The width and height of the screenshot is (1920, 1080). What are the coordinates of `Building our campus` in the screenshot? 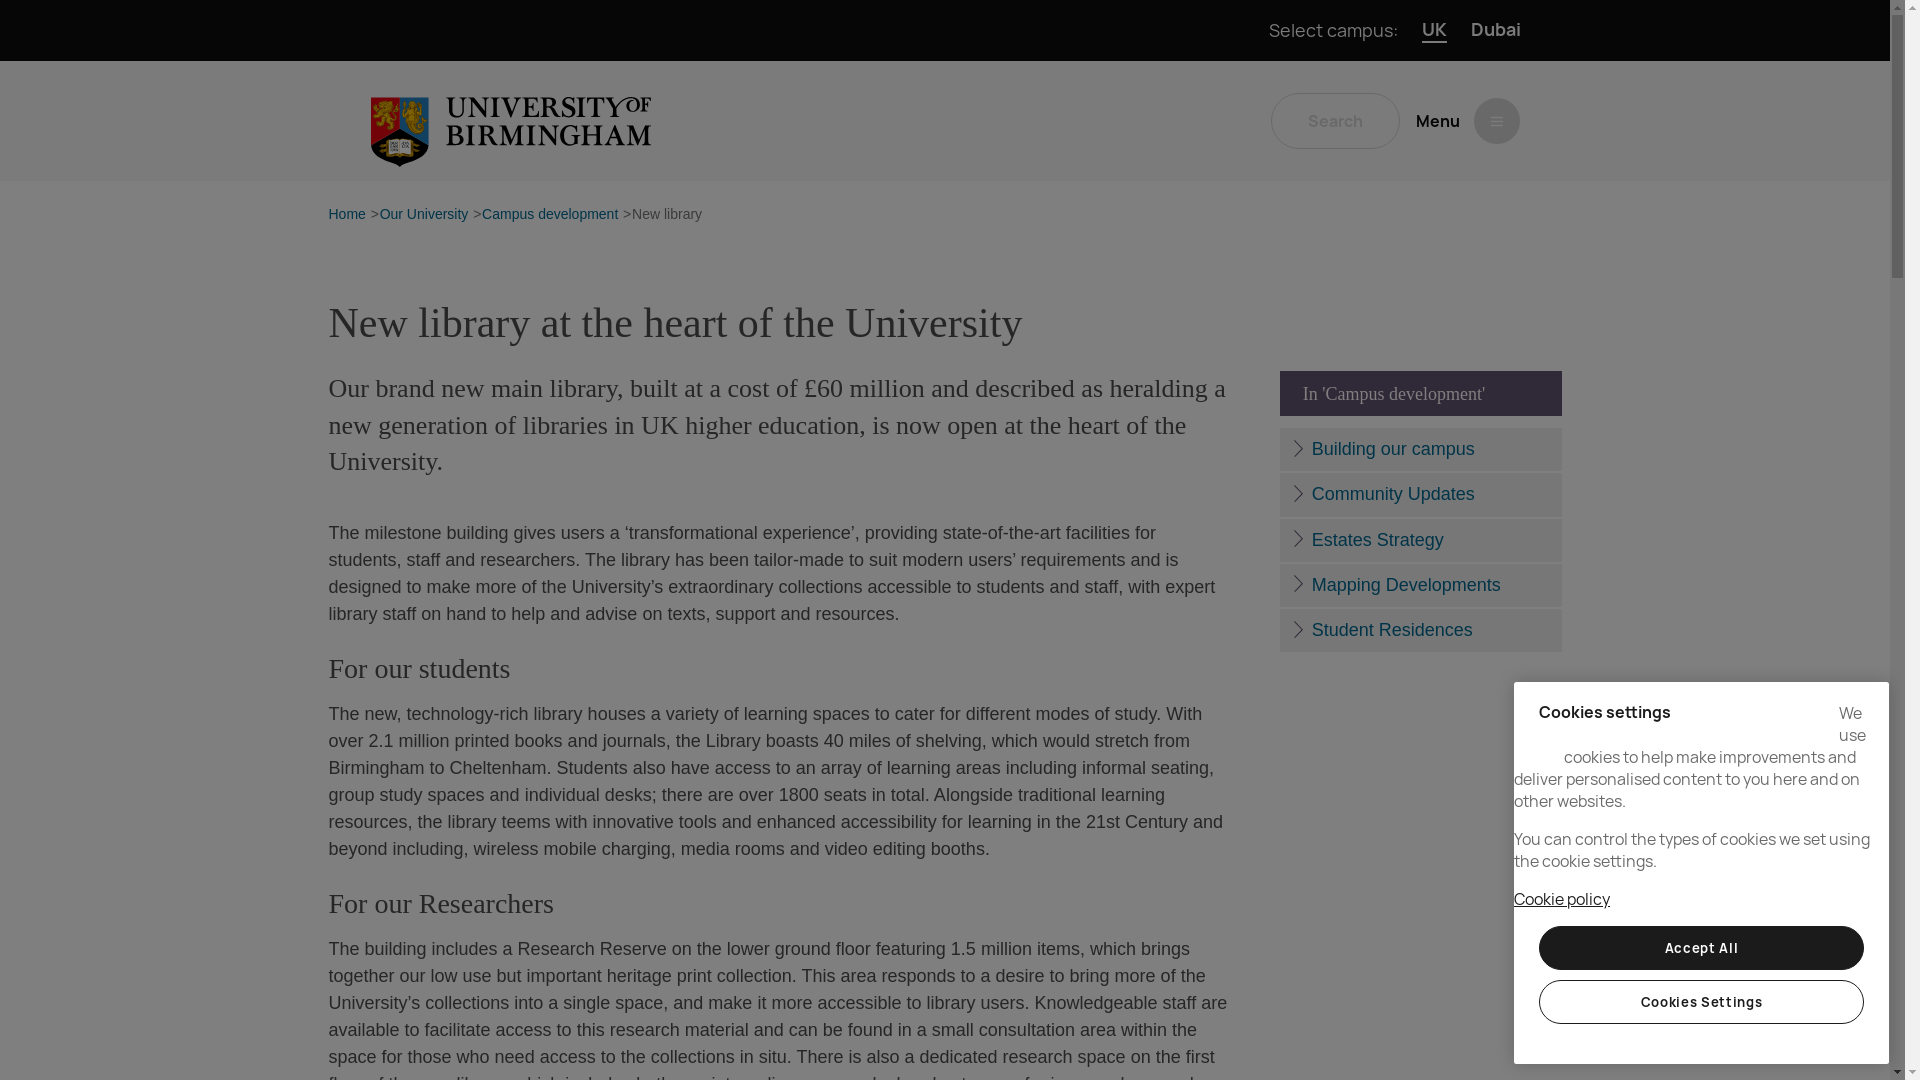 It's located at (1420, 448).